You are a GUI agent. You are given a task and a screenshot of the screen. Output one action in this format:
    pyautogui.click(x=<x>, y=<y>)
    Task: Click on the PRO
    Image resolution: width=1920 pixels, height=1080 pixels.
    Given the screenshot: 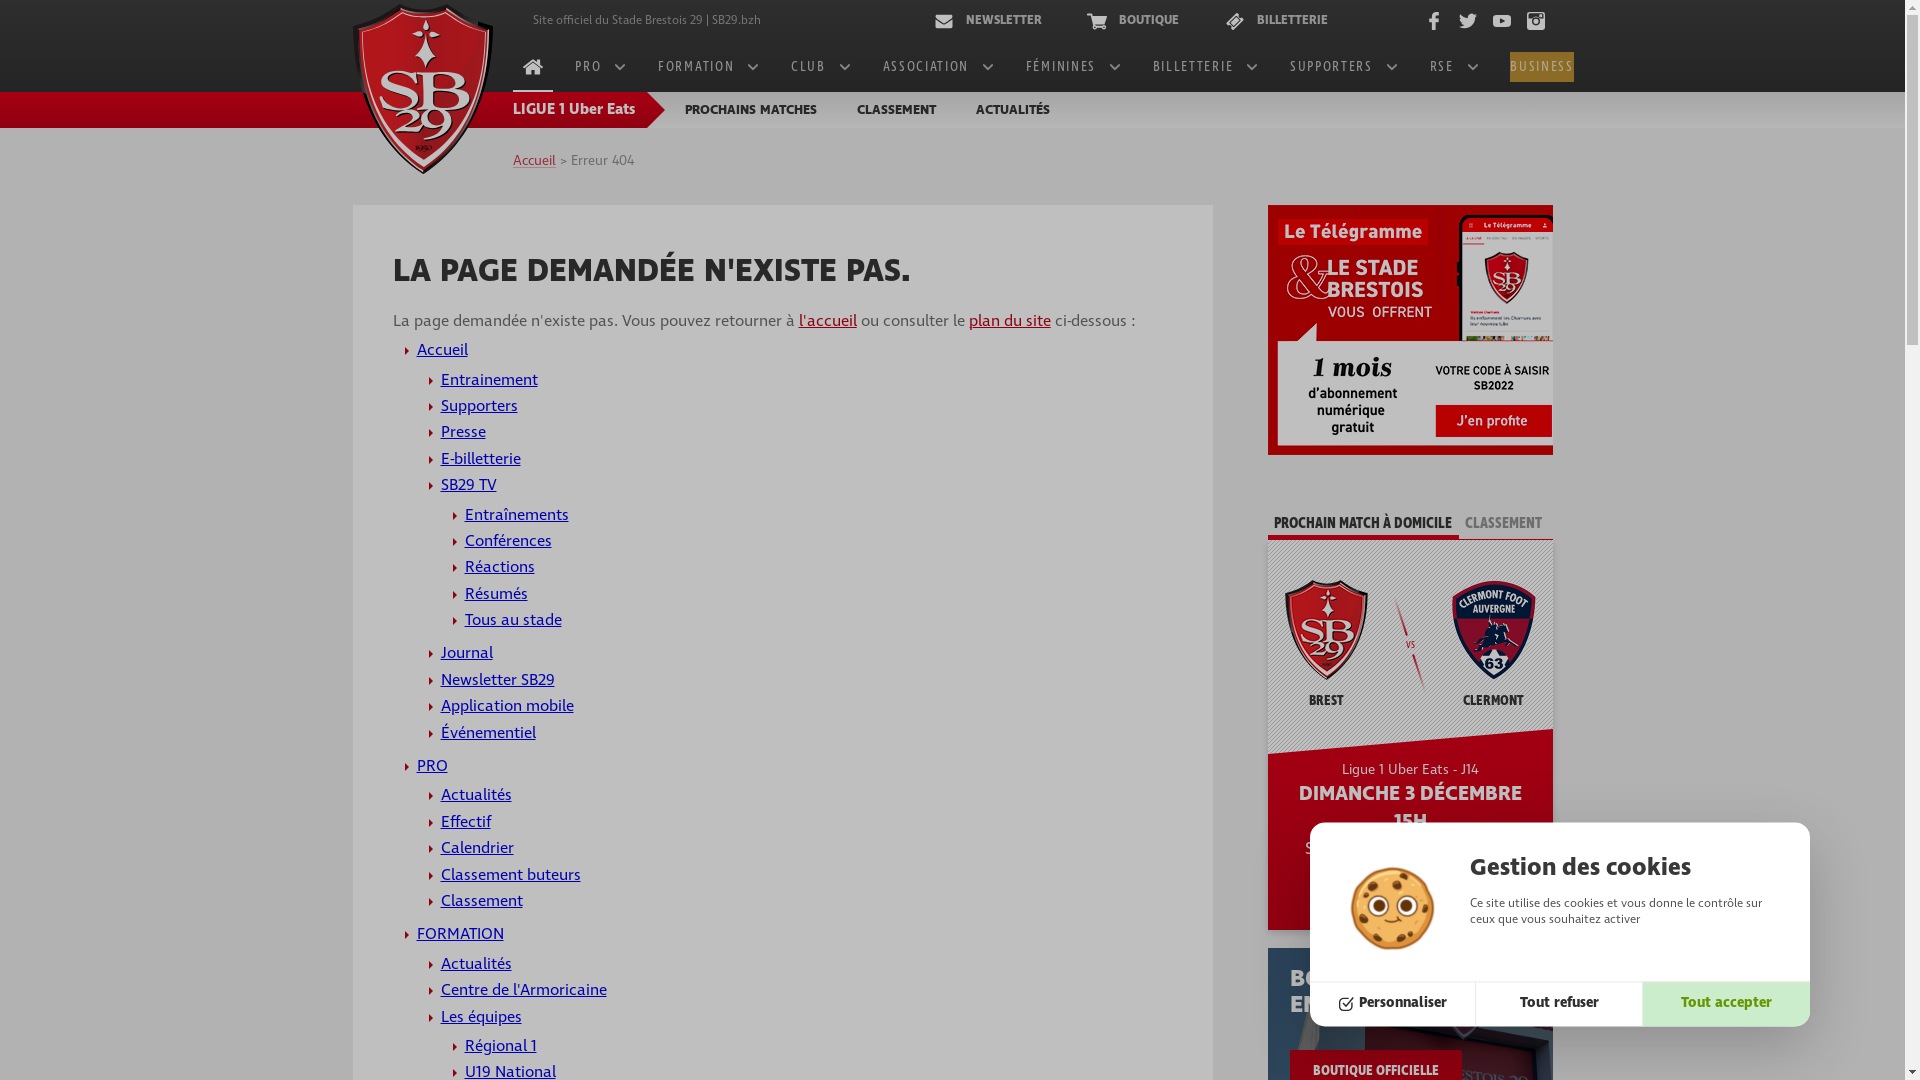 What is the action you would take?
    pyautogui.click(x=600, y=67)
    